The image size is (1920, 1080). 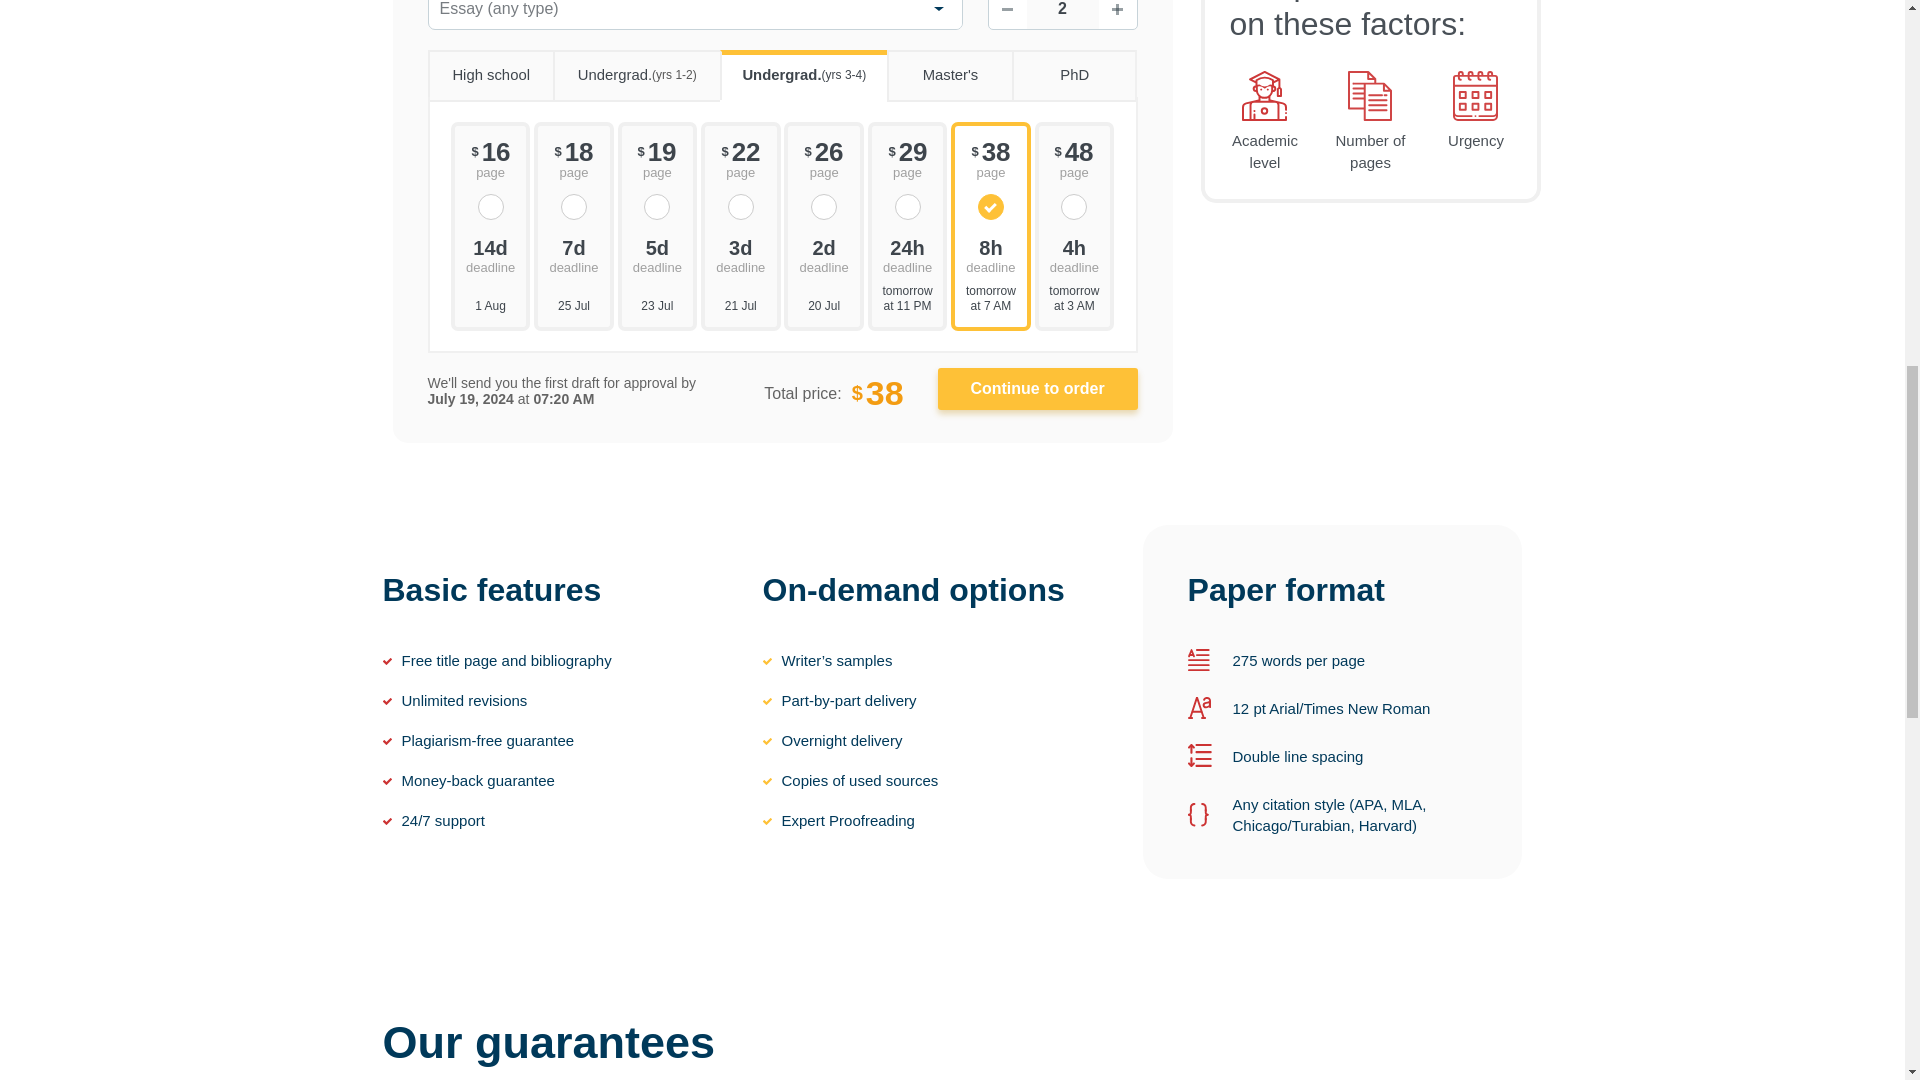 I want to click on 14 days, so click(x=491, y=254).